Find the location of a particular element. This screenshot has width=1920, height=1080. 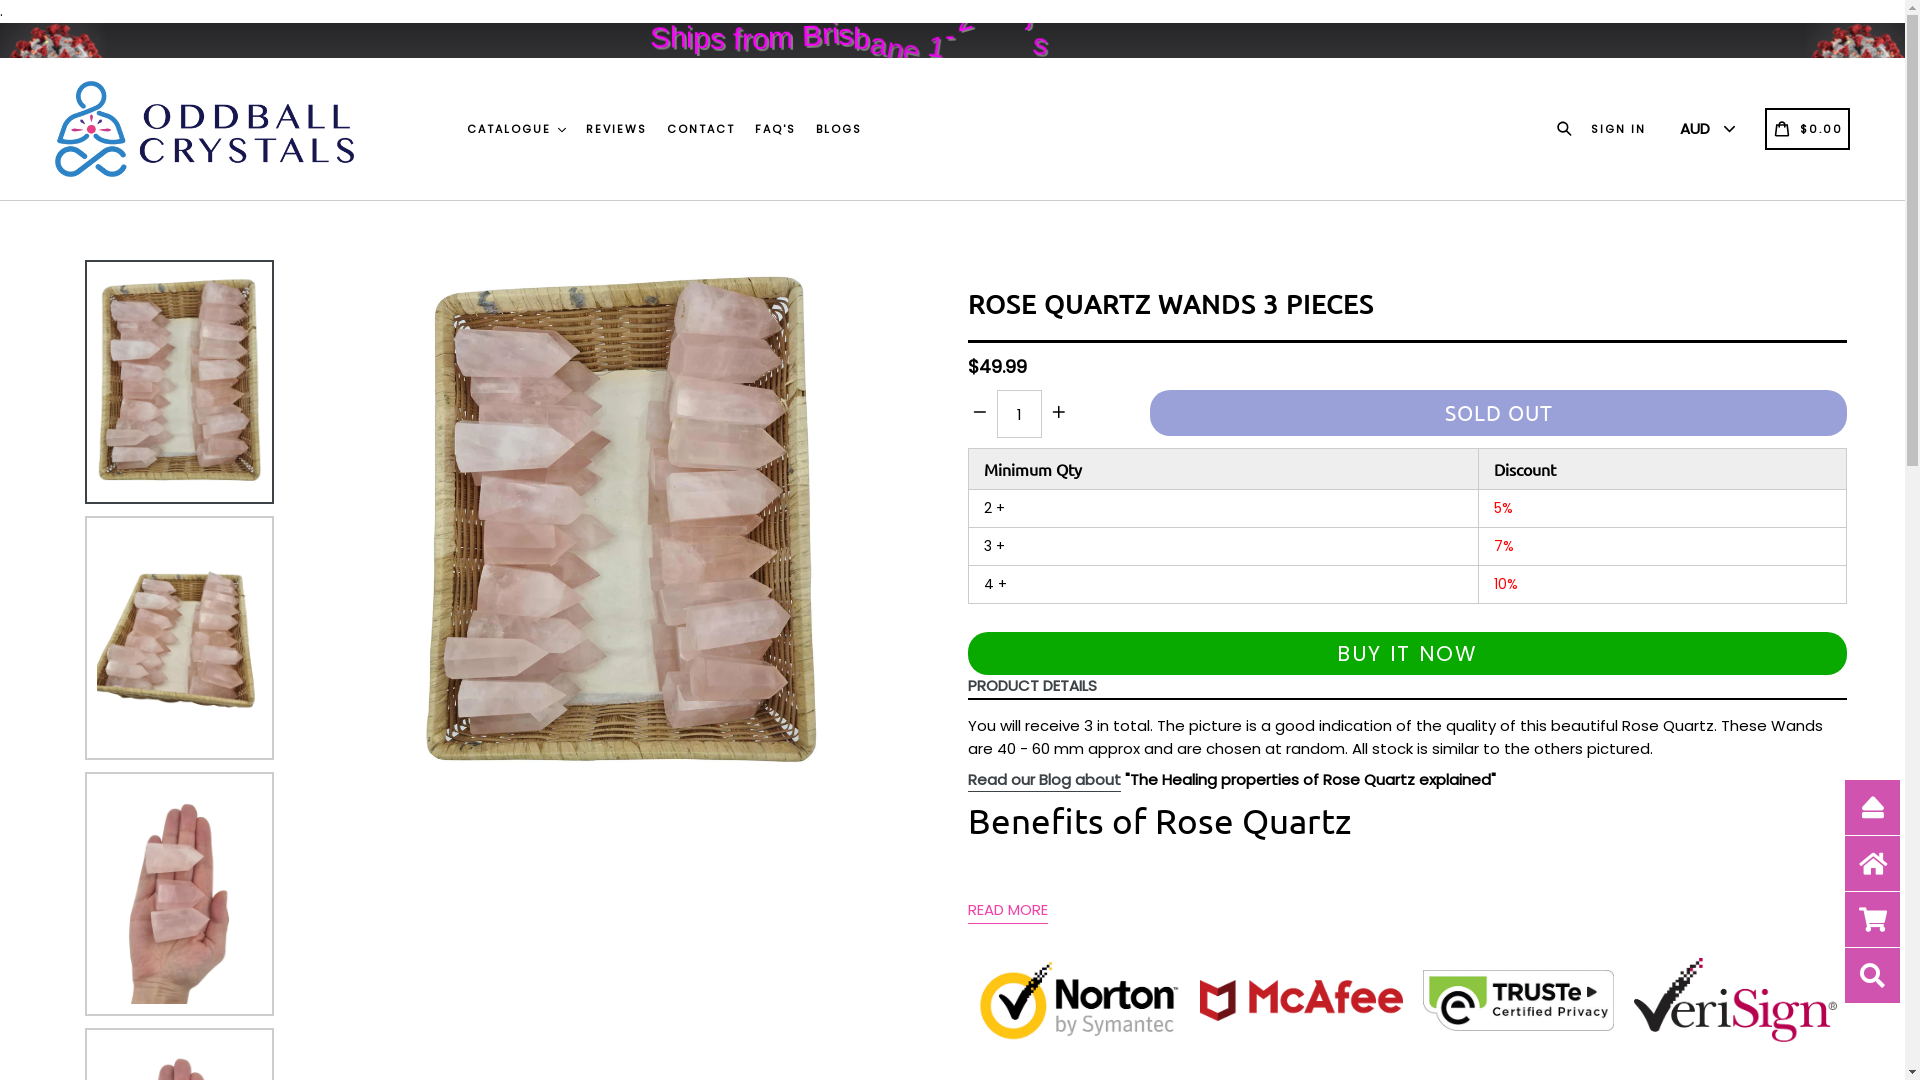

REVIEWS is located at coordinates (616, 130).